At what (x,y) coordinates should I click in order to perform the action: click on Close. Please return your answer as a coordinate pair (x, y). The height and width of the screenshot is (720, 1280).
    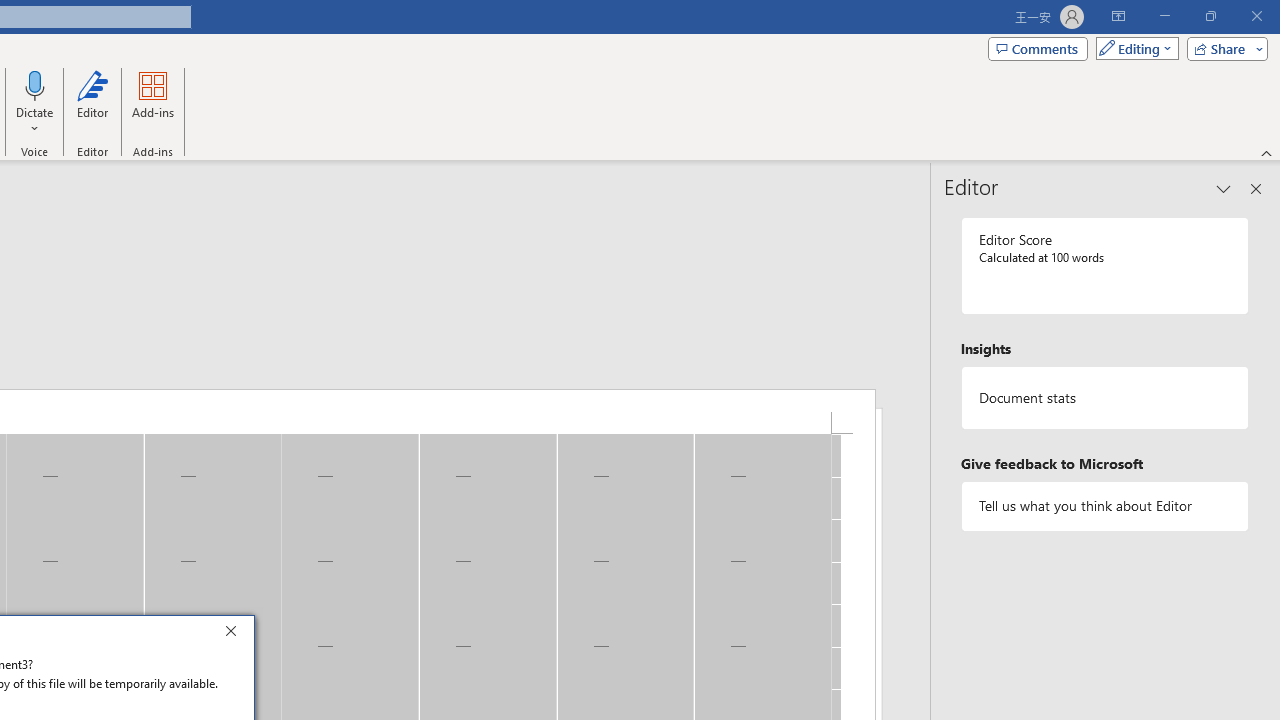
    Looking at the image, I should click on (236, 634).